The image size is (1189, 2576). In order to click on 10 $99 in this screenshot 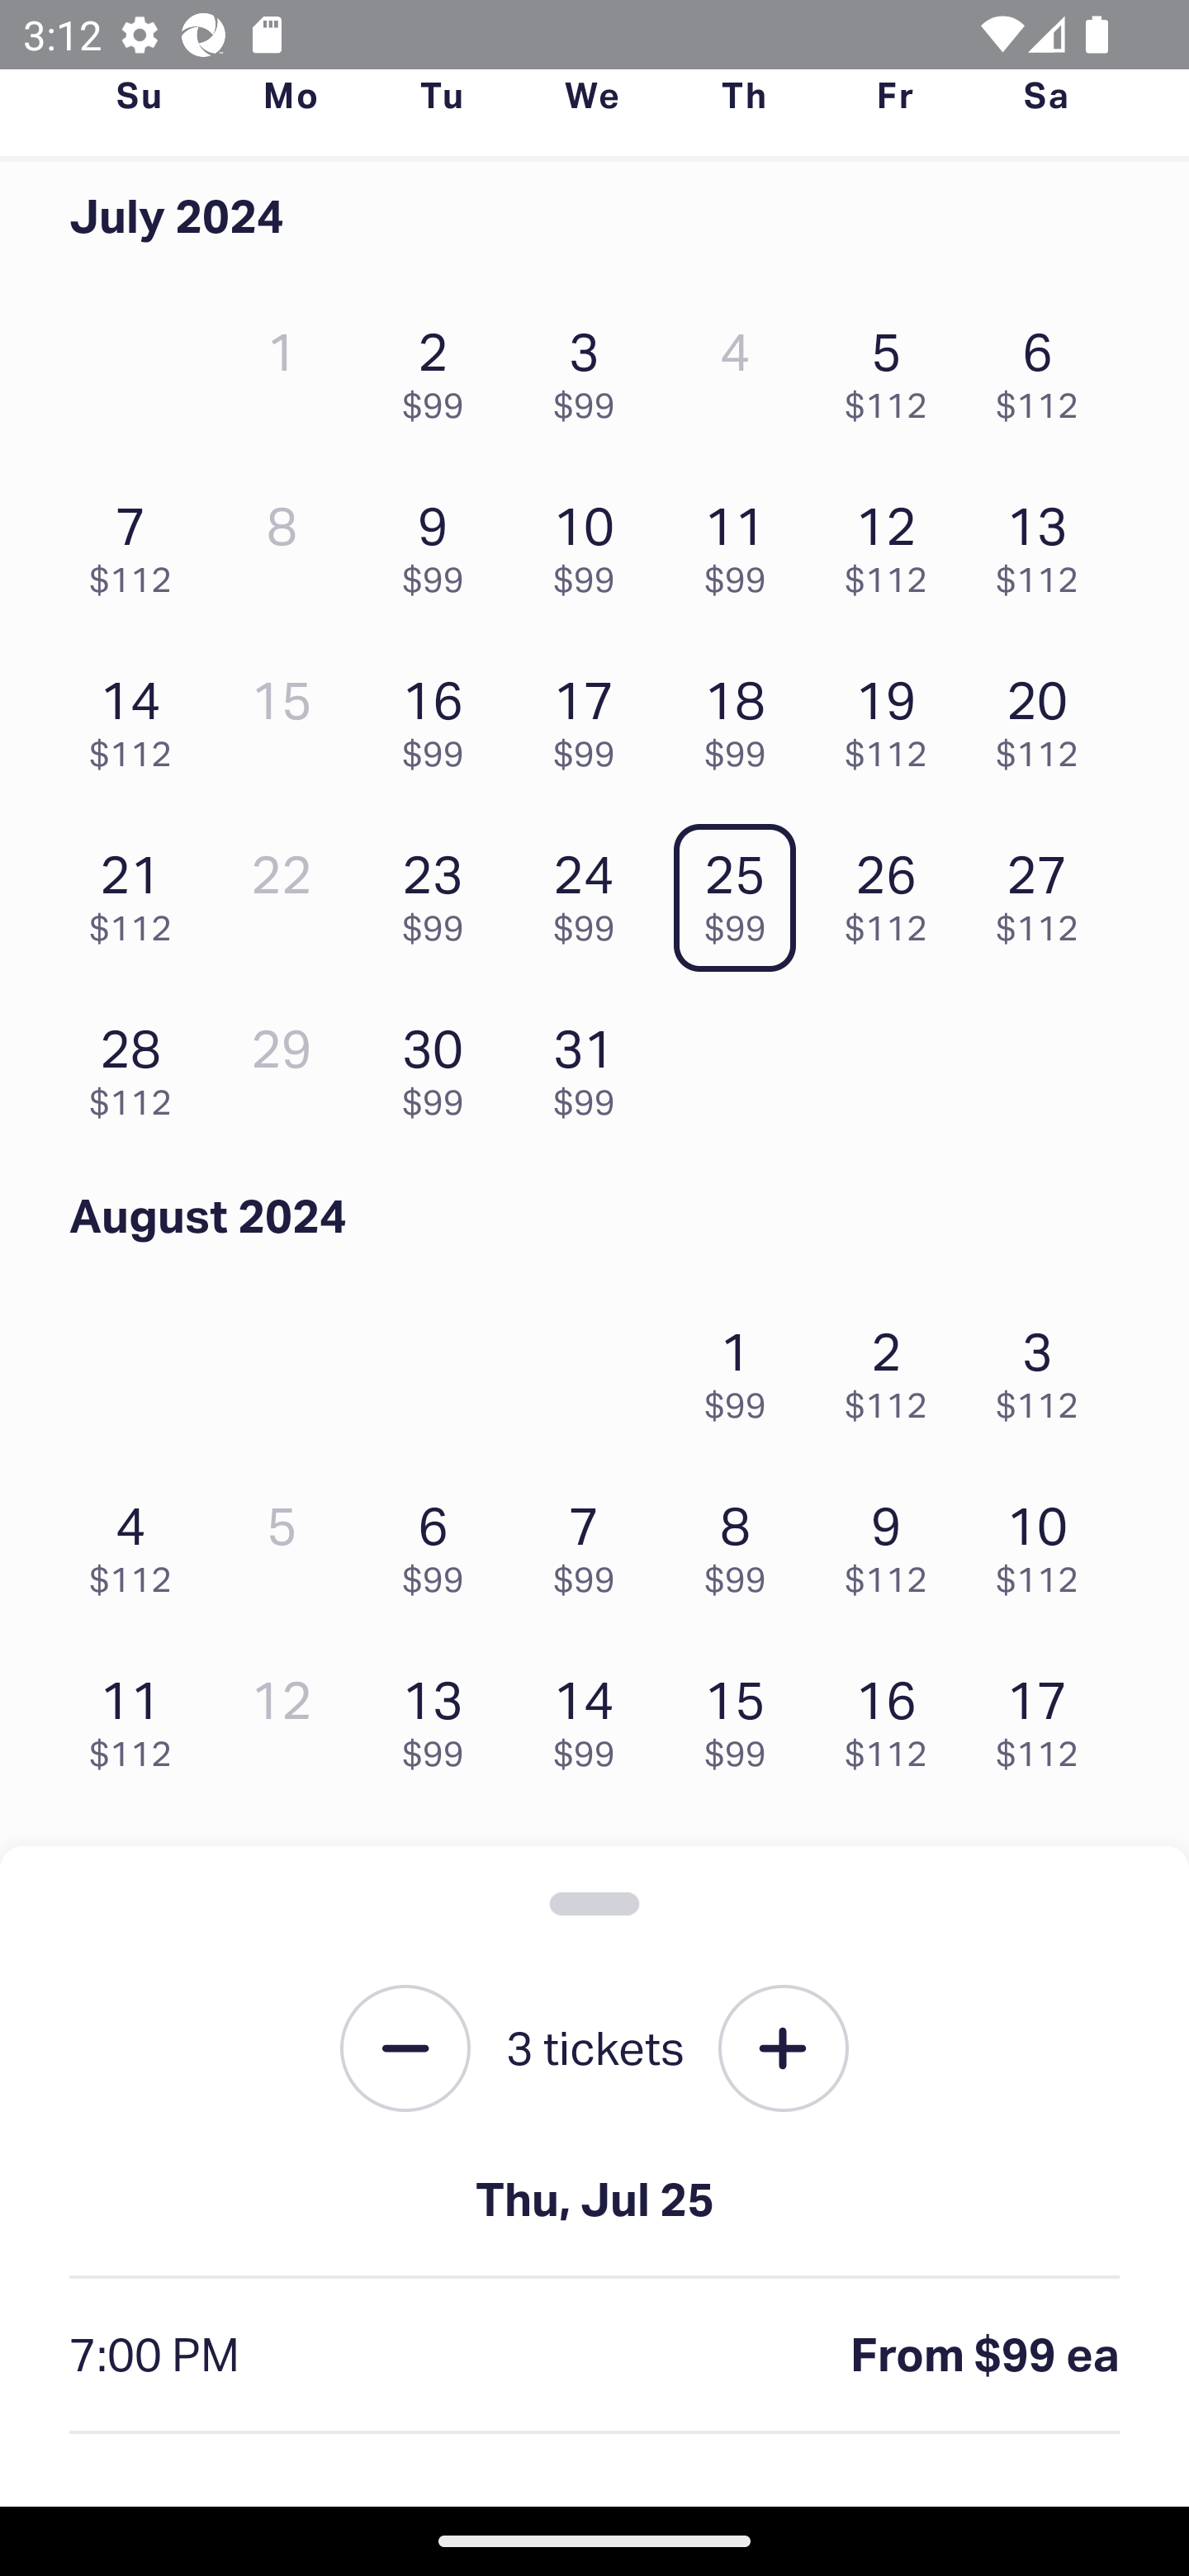, I will do `click(593, 542)`.